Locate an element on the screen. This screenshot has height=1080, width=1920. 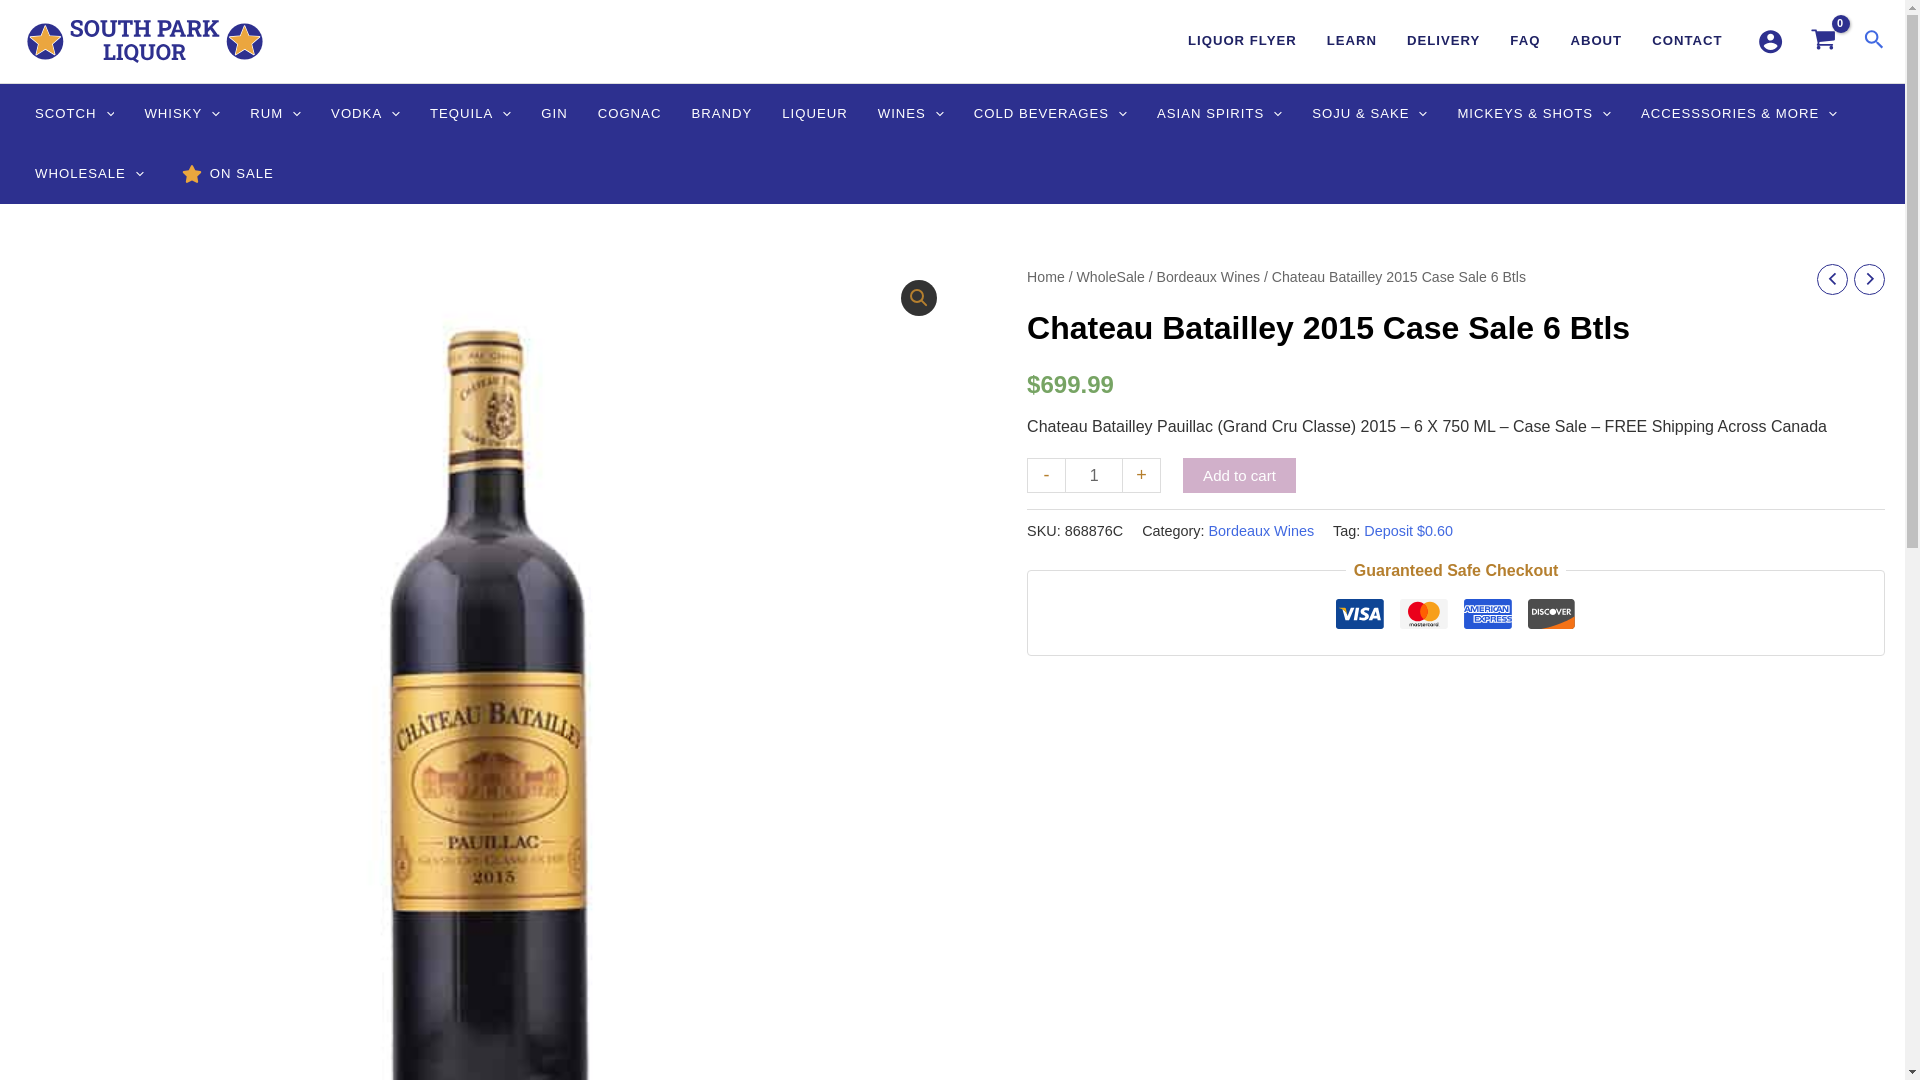
CONTACT is located at coordinates (1687, 41).